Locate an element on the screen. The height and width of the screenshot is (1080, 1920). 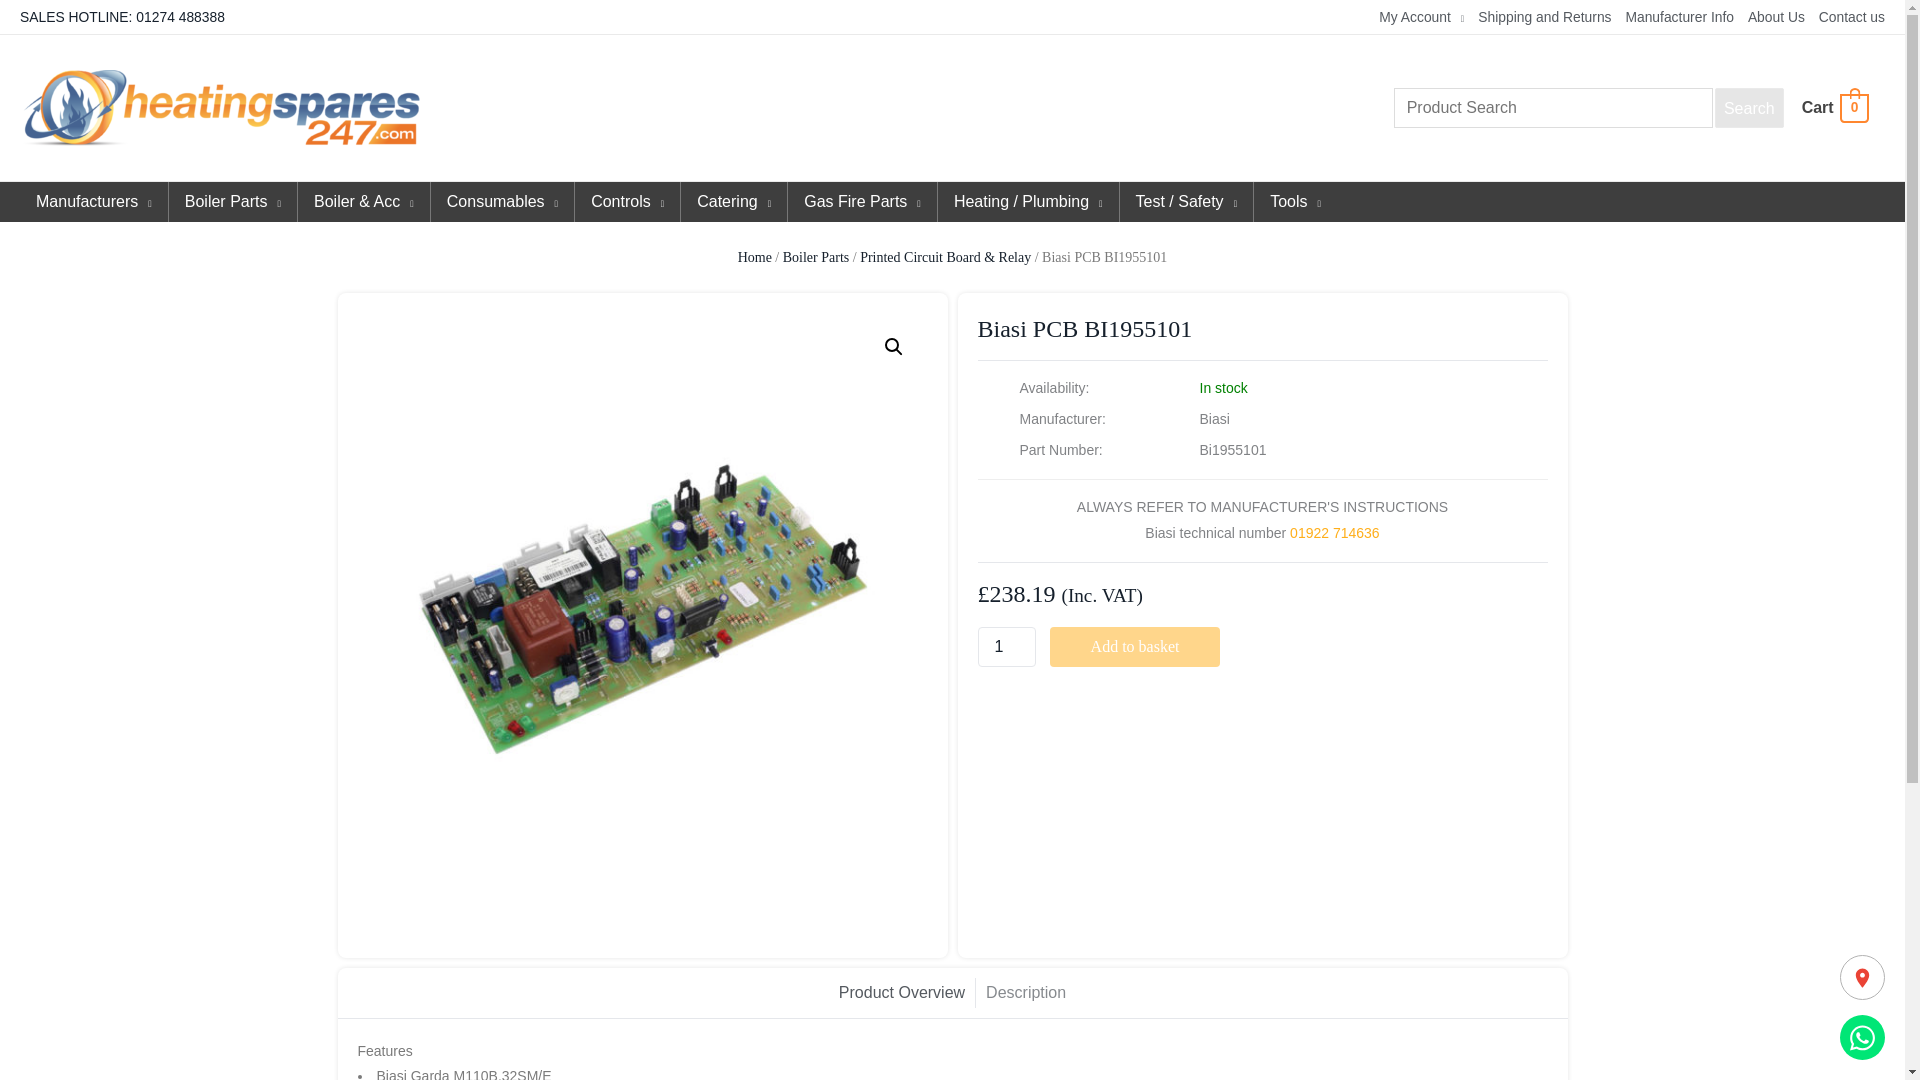
View your shopping basket is located at coordinates (1834, 107).